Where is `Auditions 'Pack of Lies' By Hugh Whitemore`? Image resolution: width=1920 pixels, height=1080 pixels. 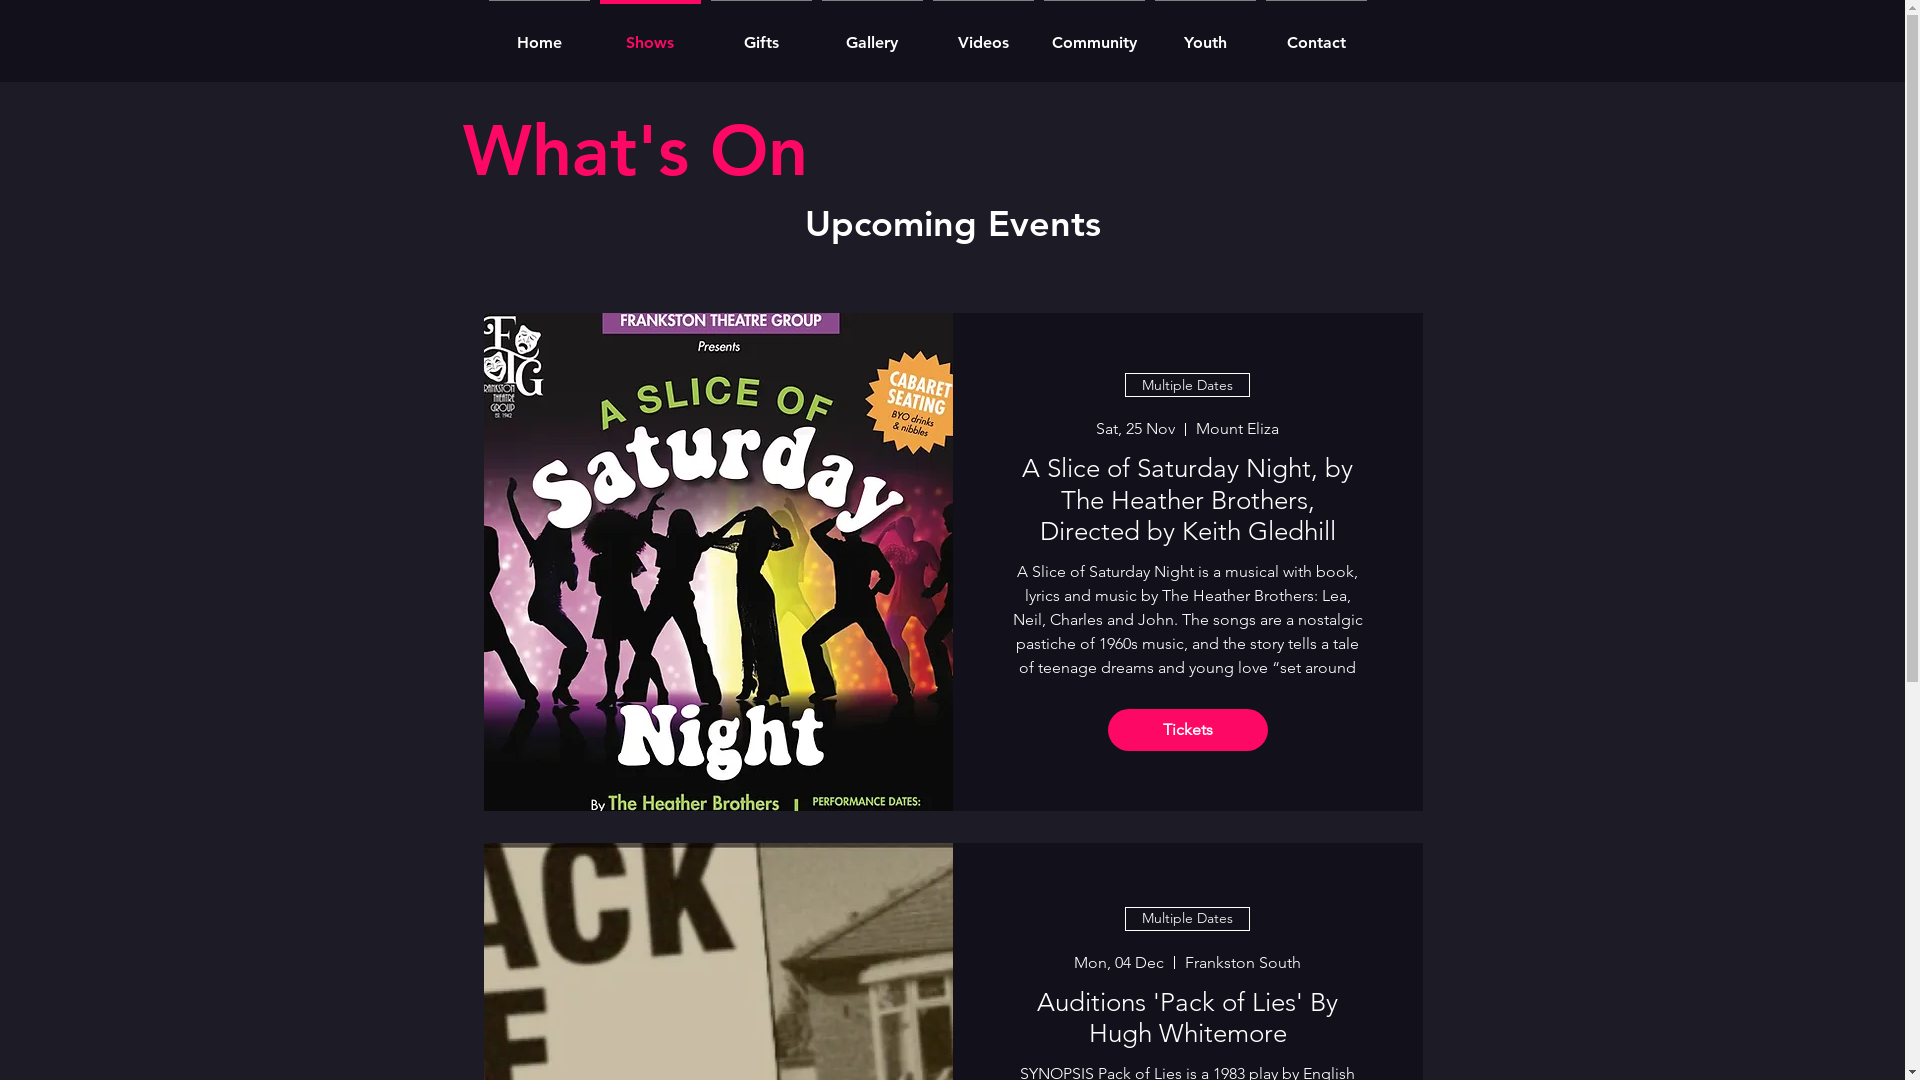
Auditions 'Pack of Lies' By Hugh Whitemore is located at coordinates (1188, 1018).